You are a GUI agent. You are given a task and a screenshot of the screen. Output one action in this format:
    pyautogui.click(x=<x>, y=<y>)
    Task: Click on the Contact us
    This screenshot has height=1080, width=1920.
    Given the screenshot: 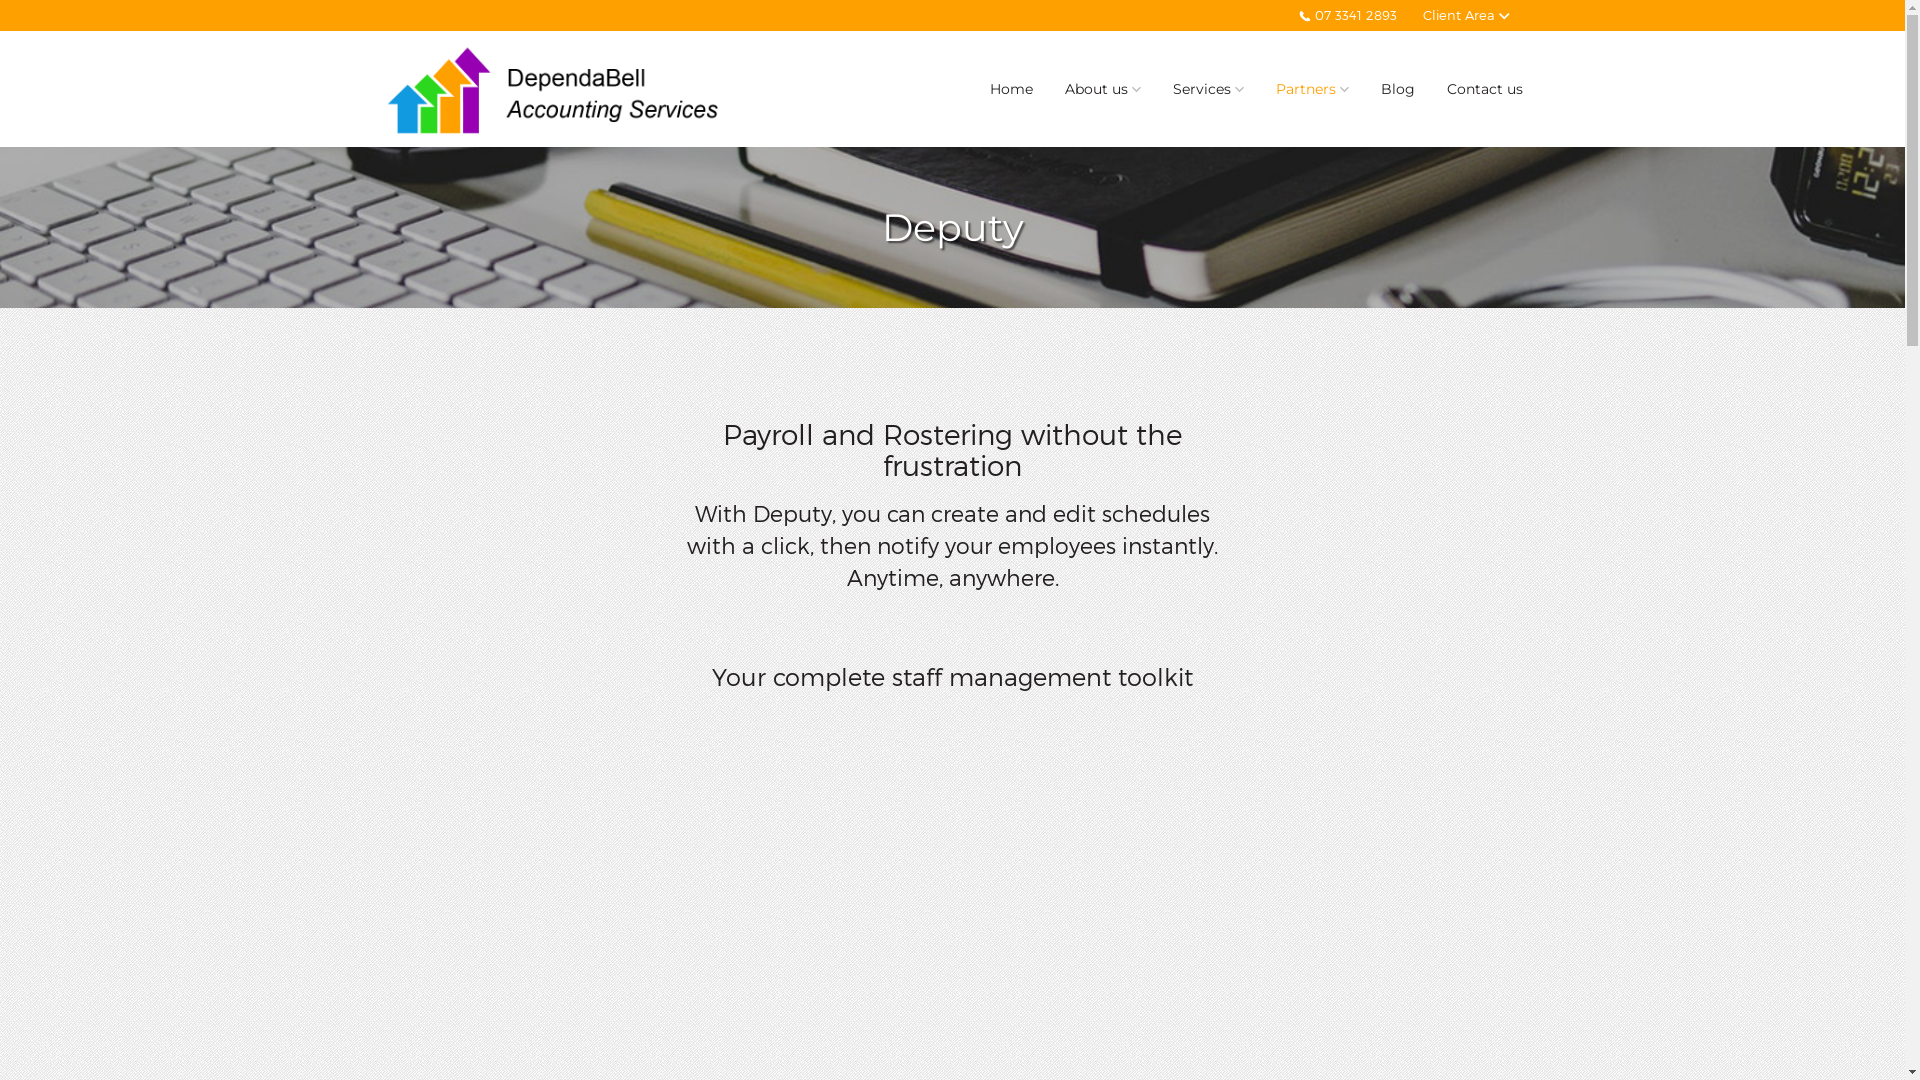 What is the action you would take?
    pyautogui.click(x=1484, y=89)
    